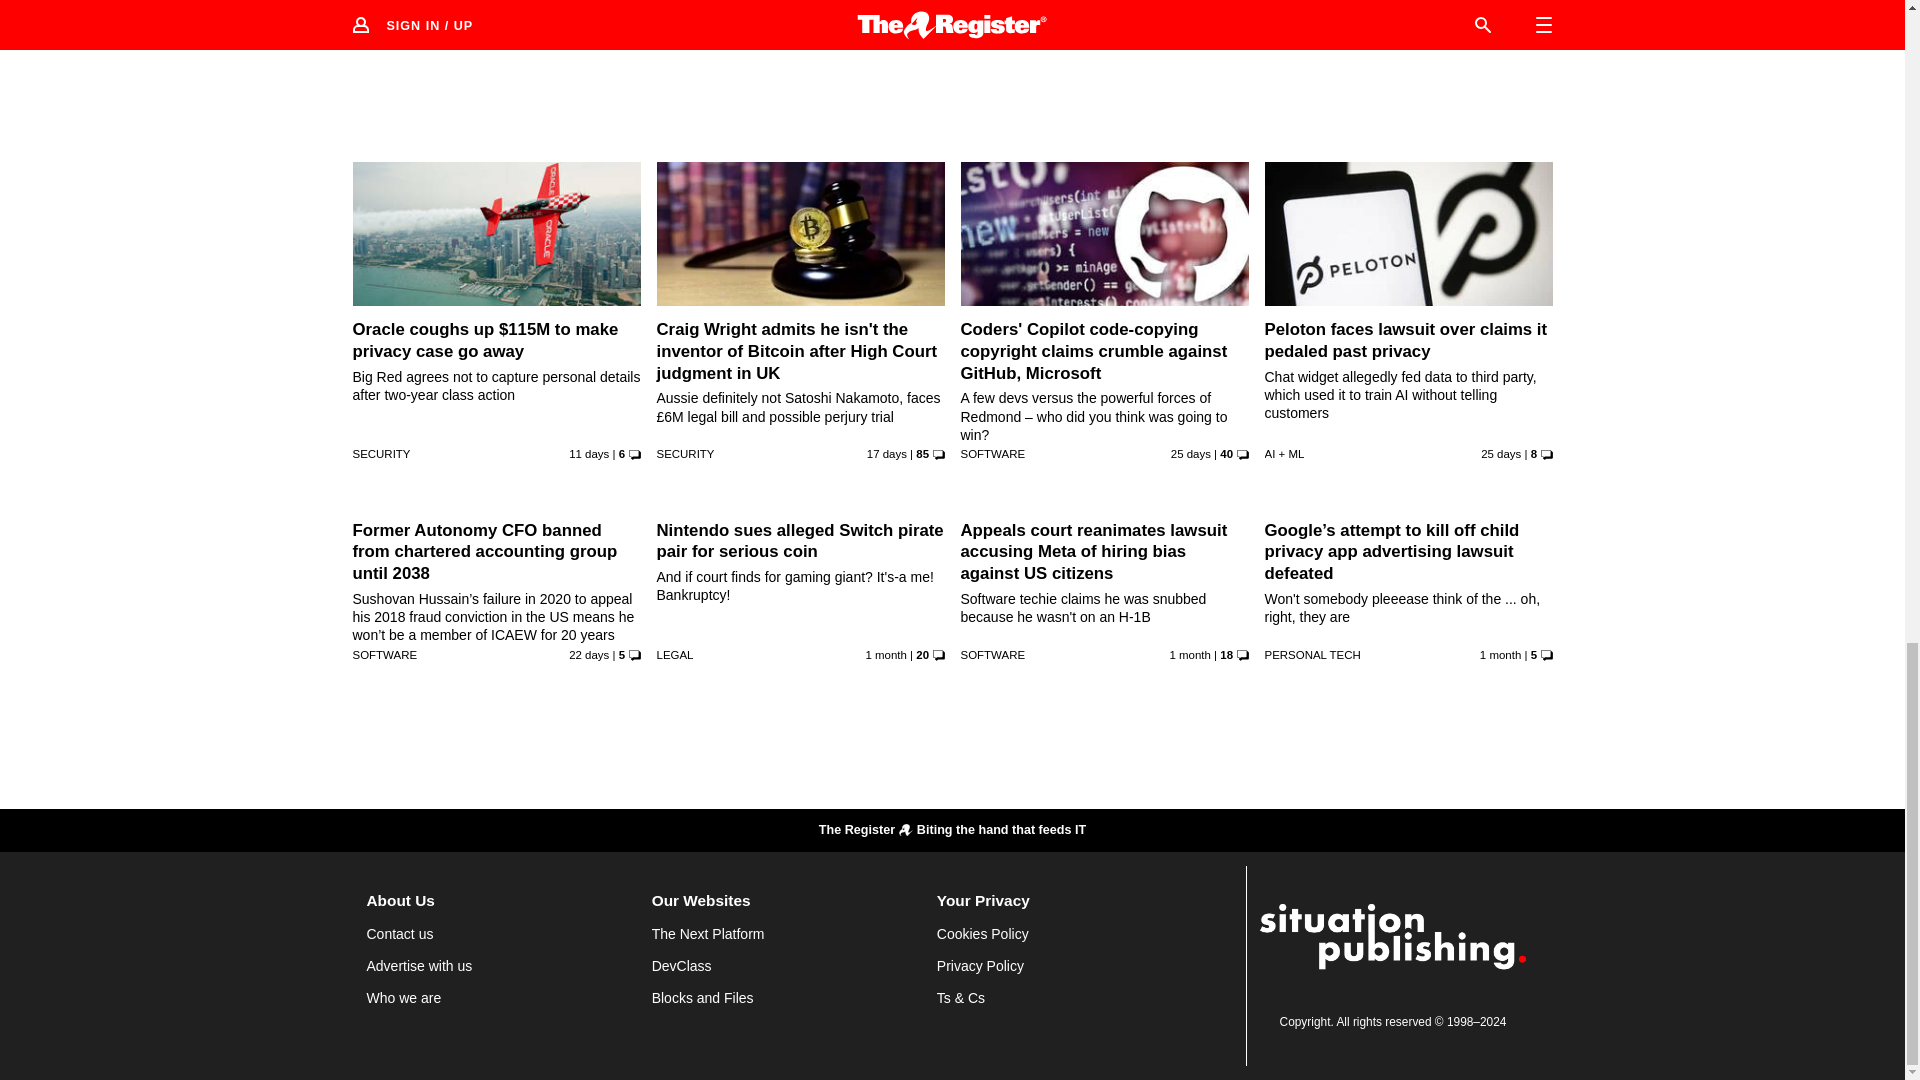 The width and height of the screenshot is (1920, 1080). I want to click on 17 Jul 2024 7:33, so click(886, 454).